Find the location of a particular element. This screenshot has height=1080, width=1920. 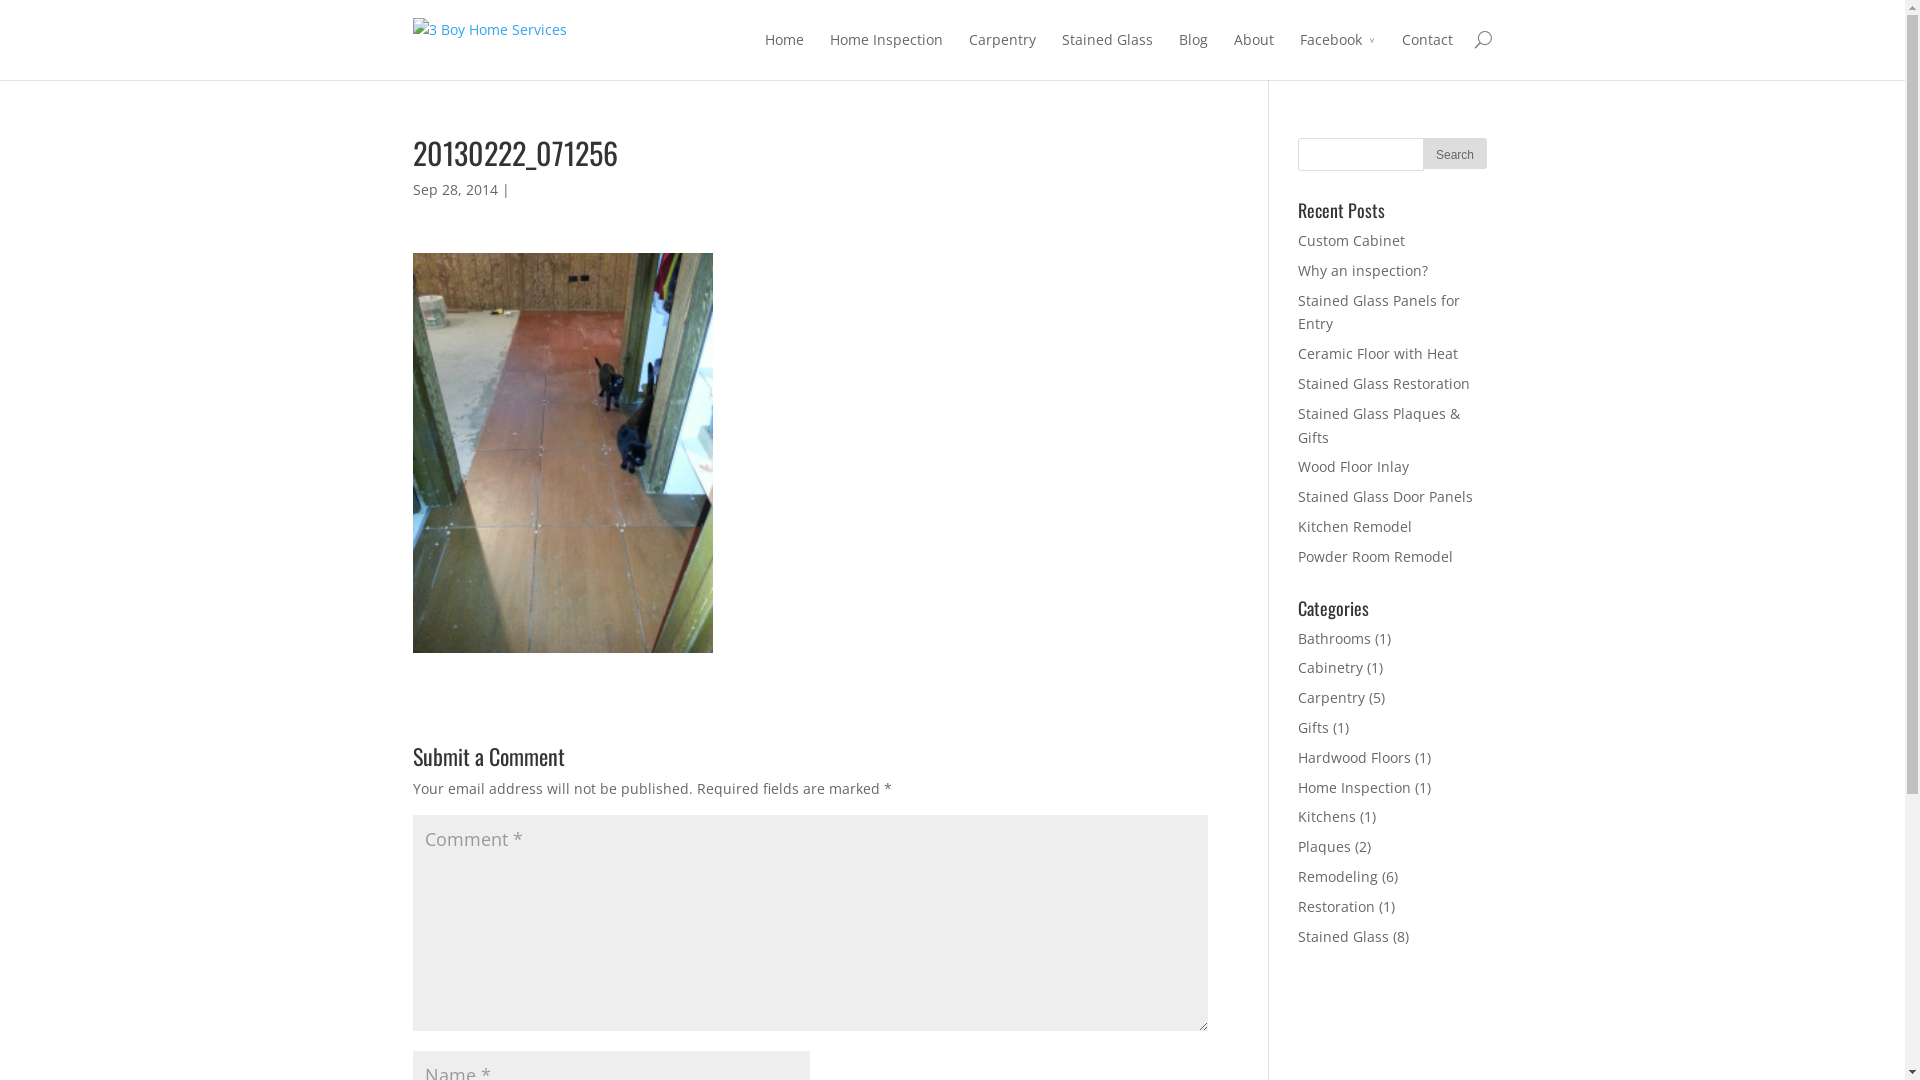

Stained Glass is located at coordinates (1344, 936).